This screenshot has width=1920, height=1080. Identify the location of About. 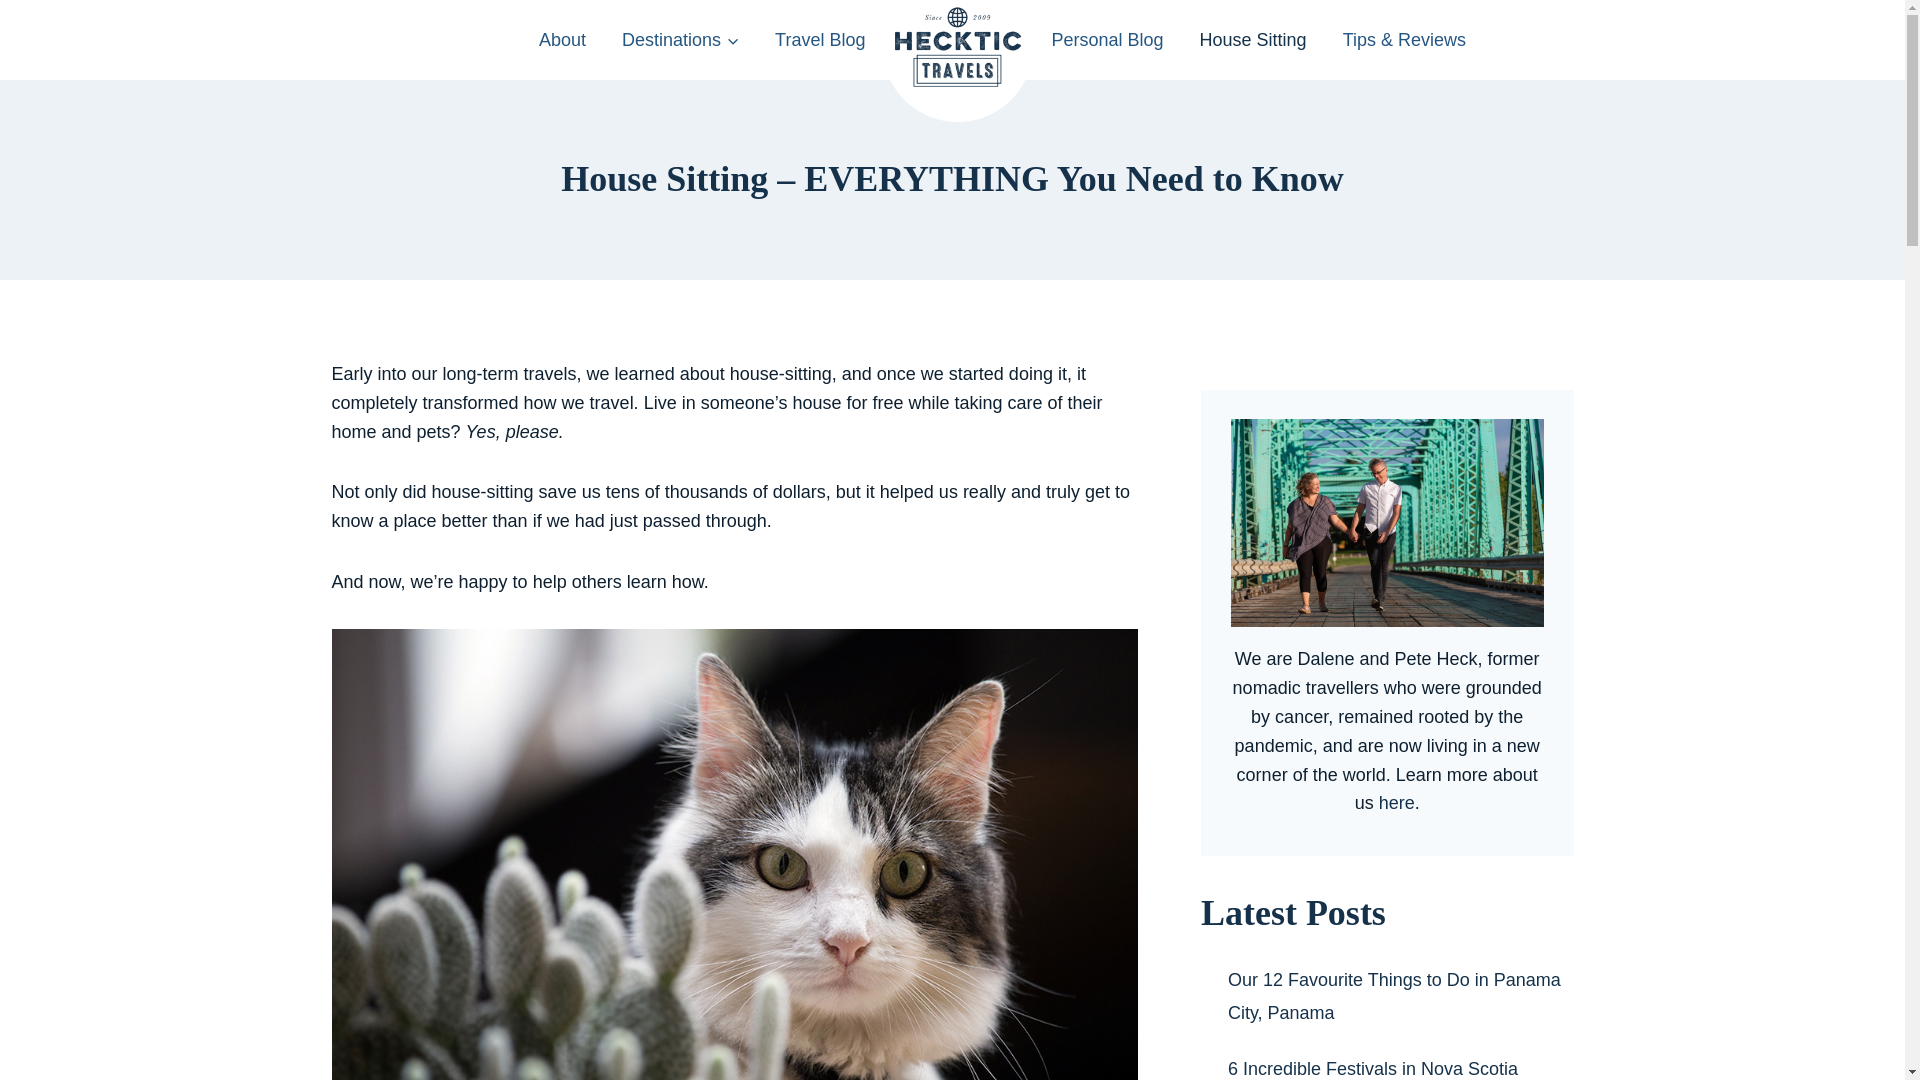
(562, 40).